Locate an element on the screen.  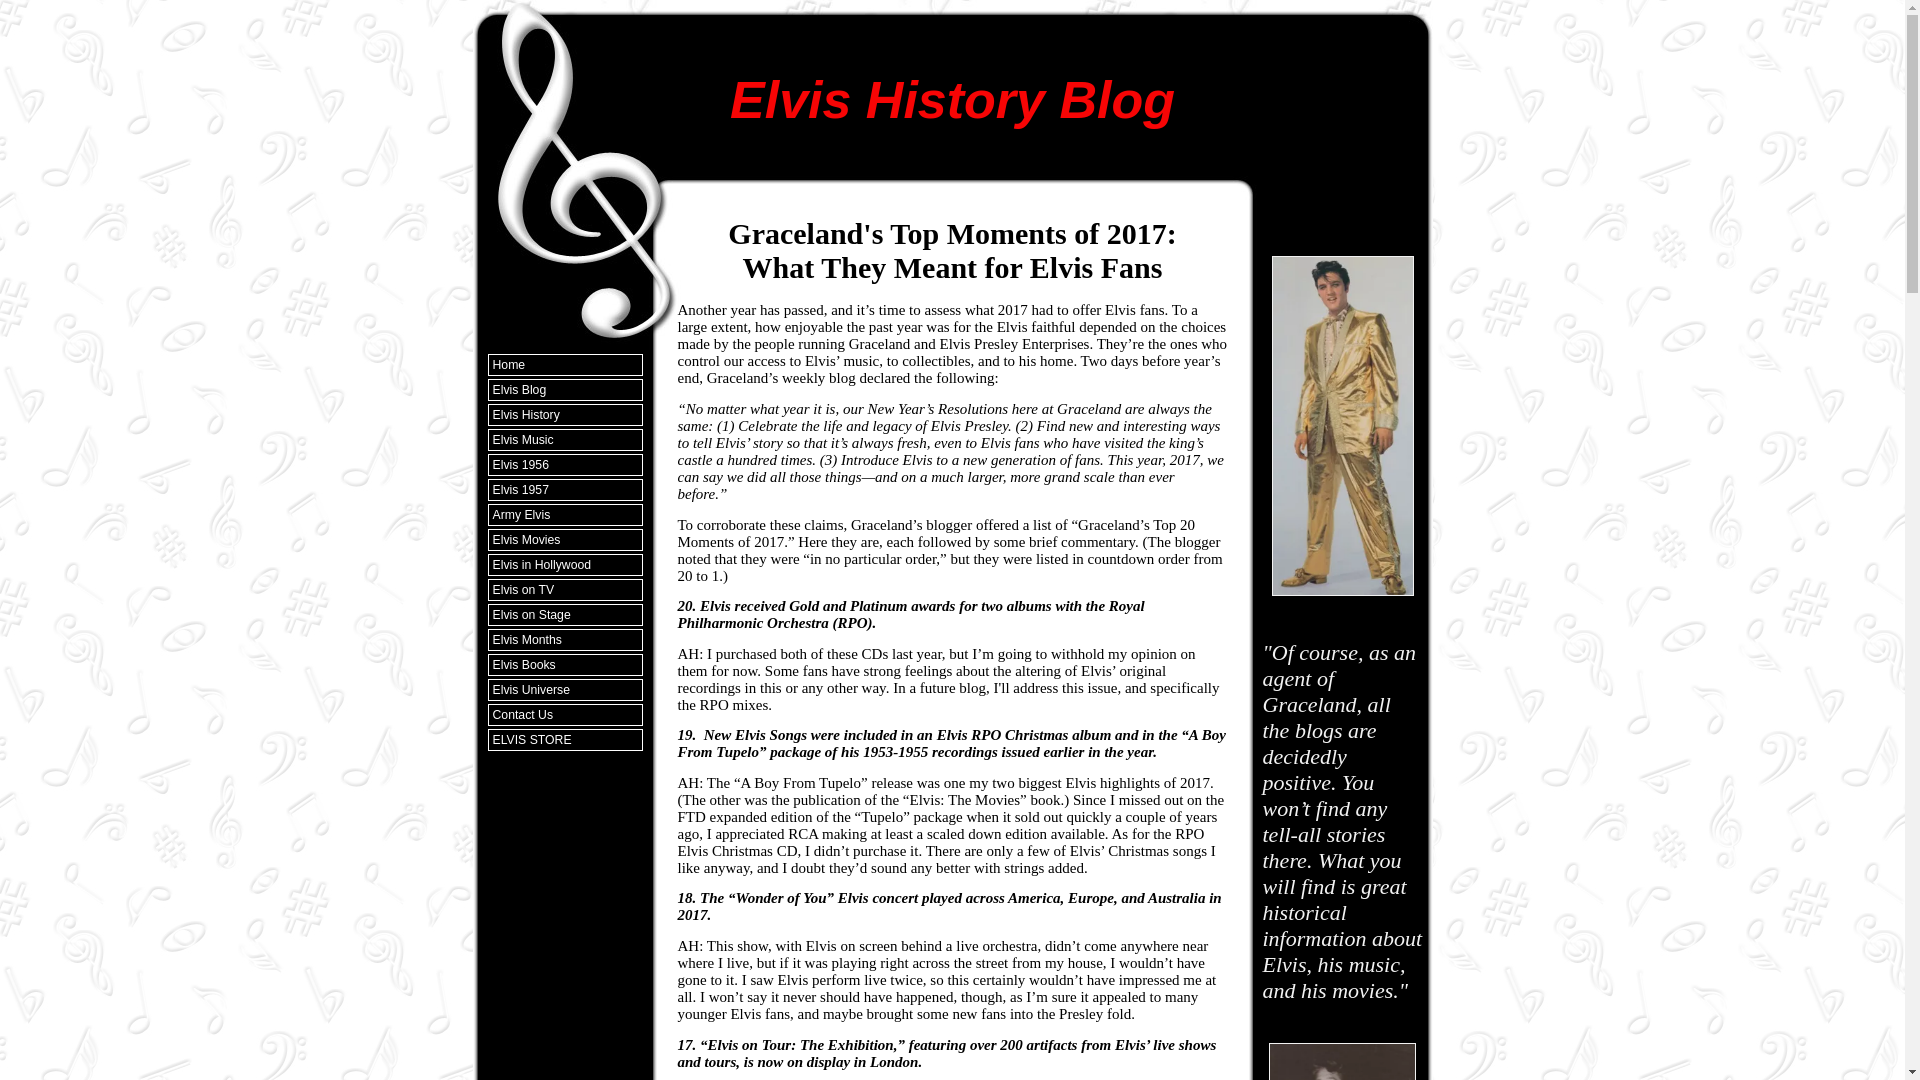
Elvis Months is located at coordinates (565, 640).